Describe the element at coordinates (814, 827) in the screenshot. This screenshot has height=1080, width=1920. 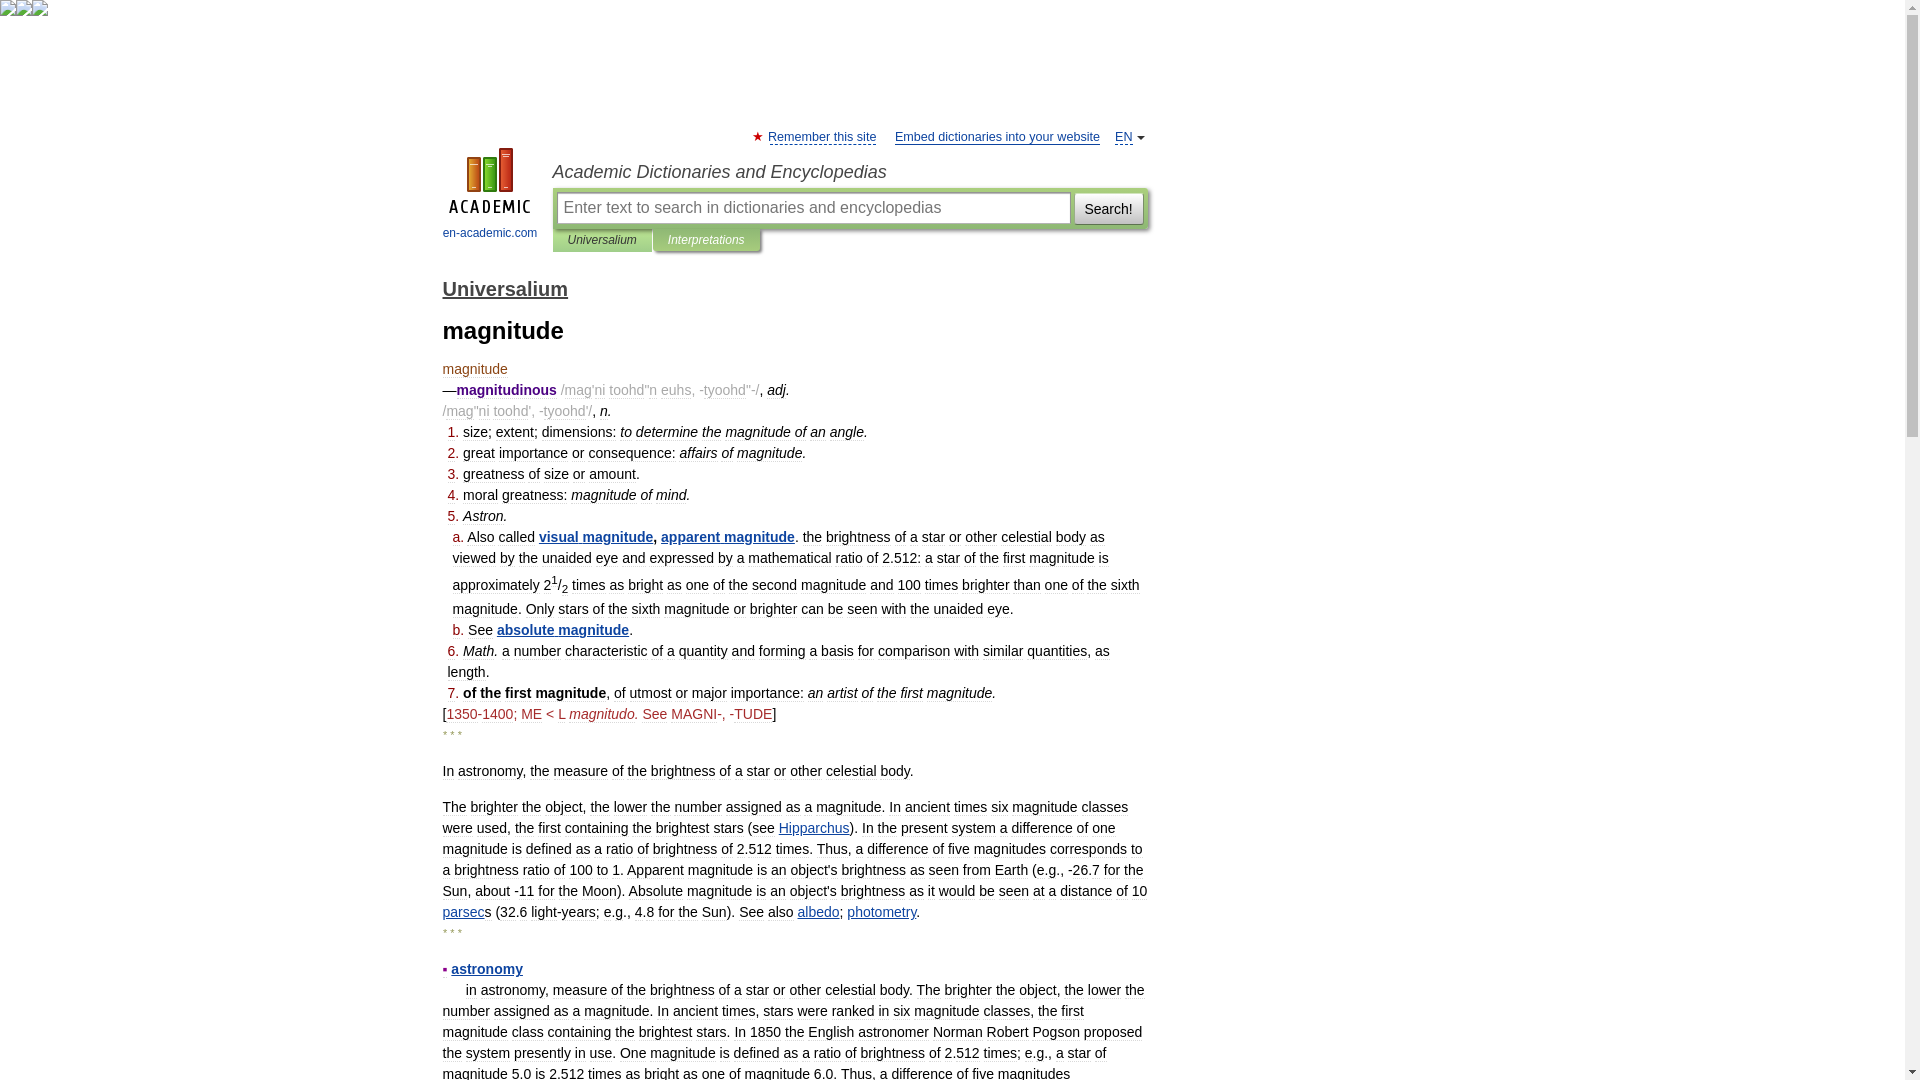
I see `Hipparchus` at that location.